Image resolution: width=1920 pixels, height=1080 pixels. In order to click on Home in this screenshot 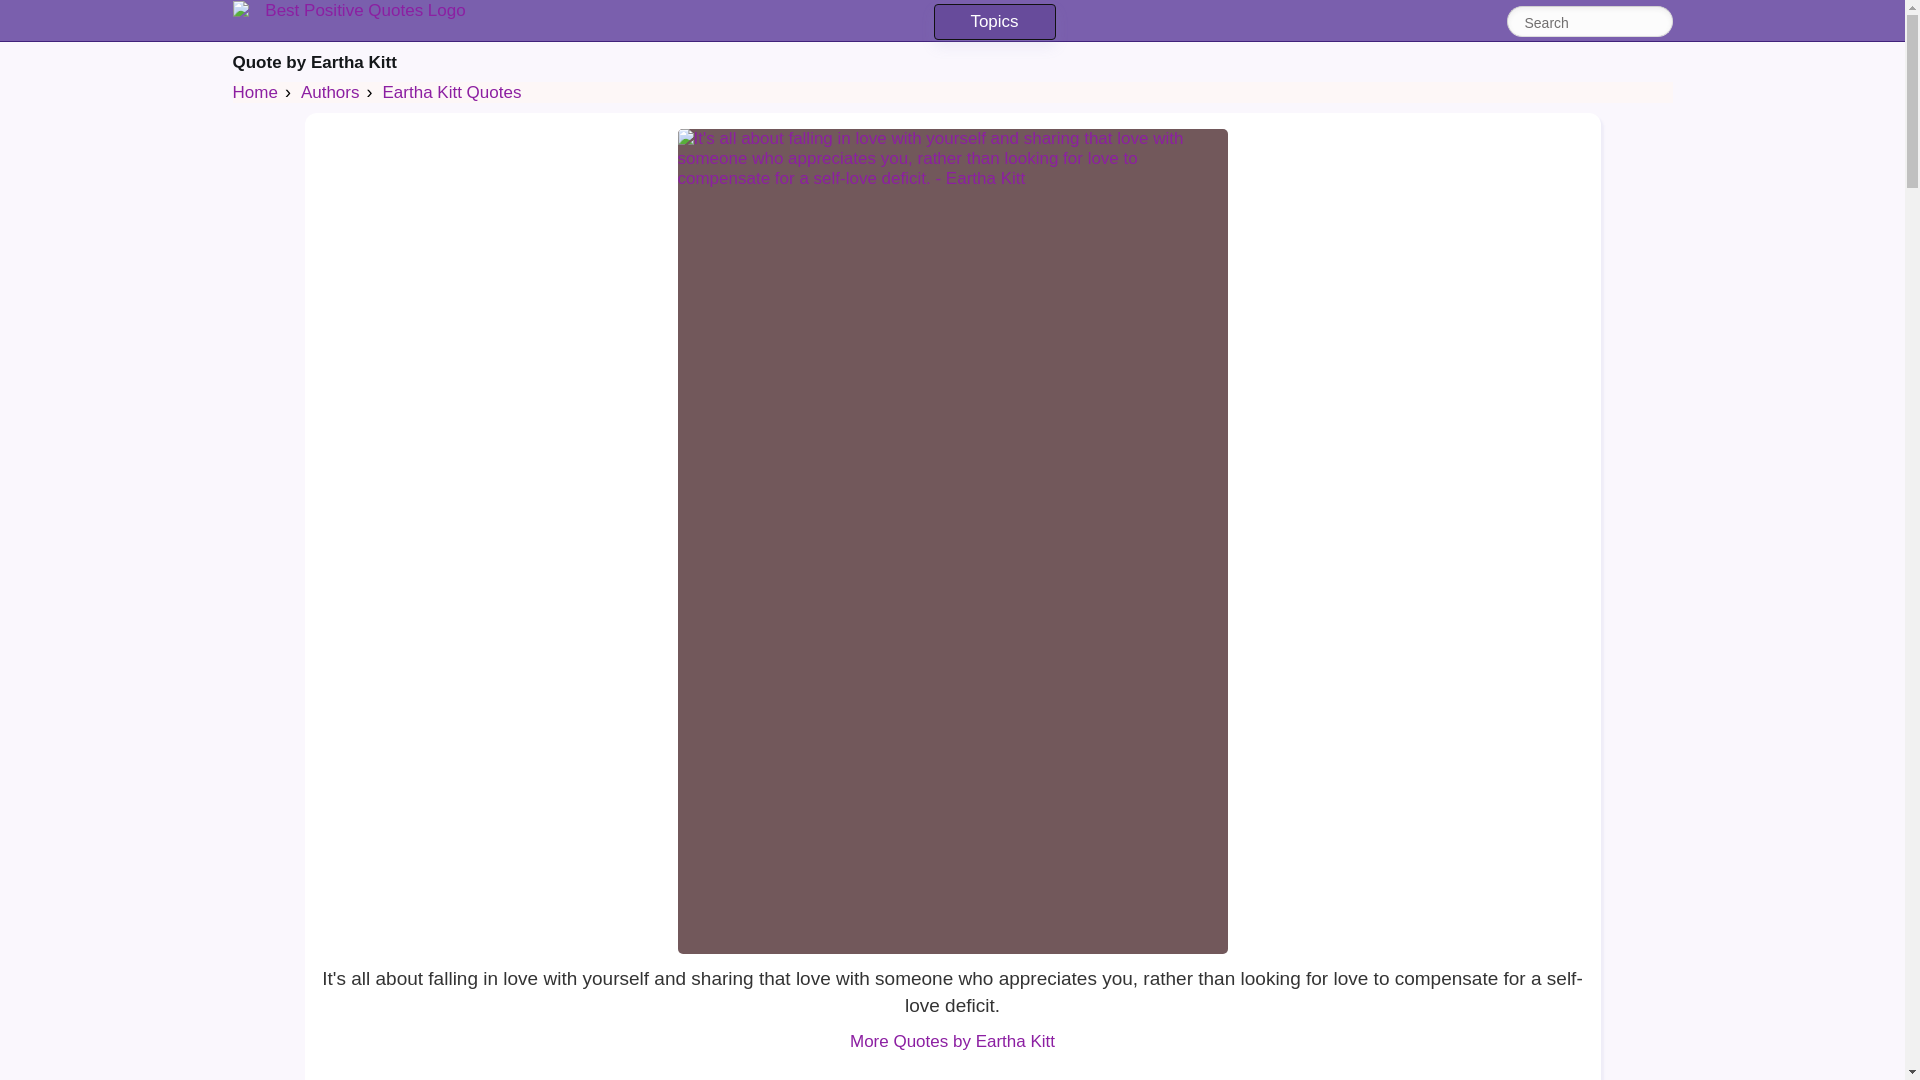, I will do `click(254, 92)`.